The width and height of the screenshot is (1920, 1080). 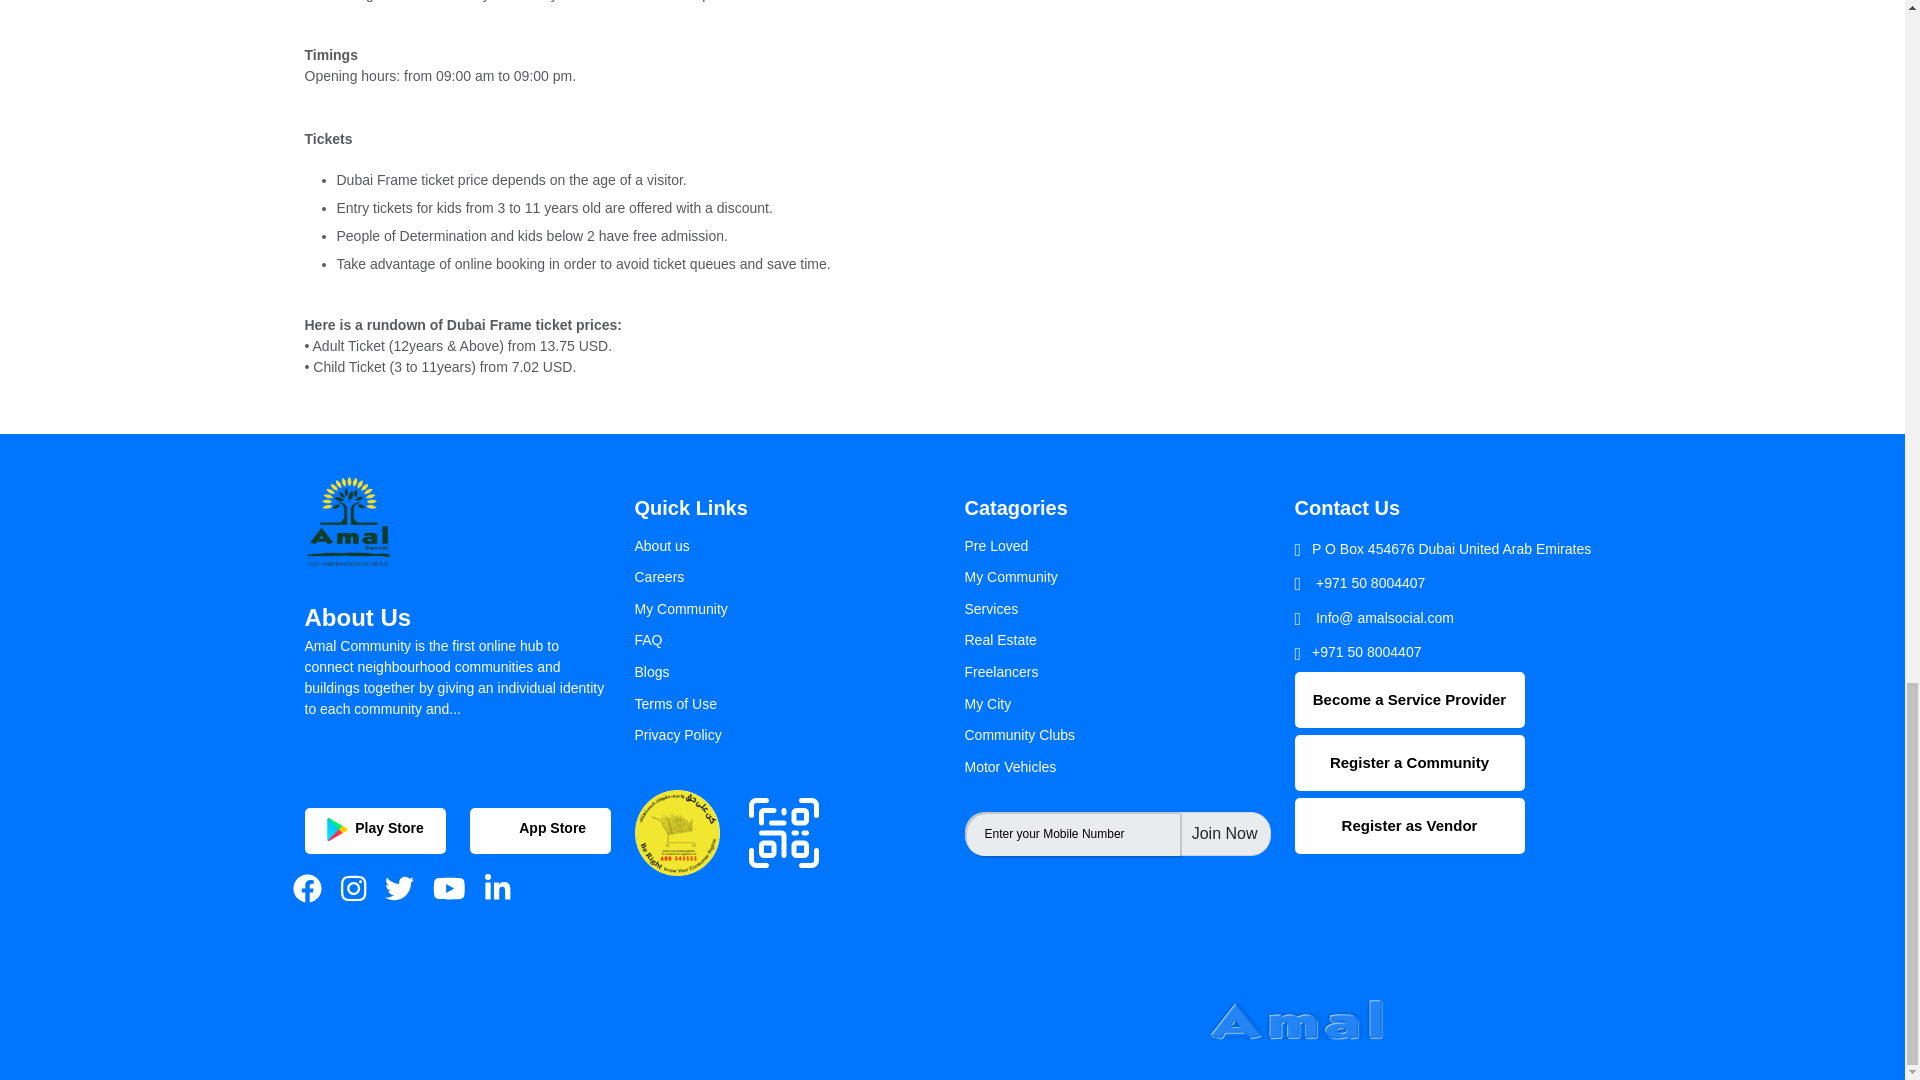 I want to click on About us, so click(x=661, y=546).